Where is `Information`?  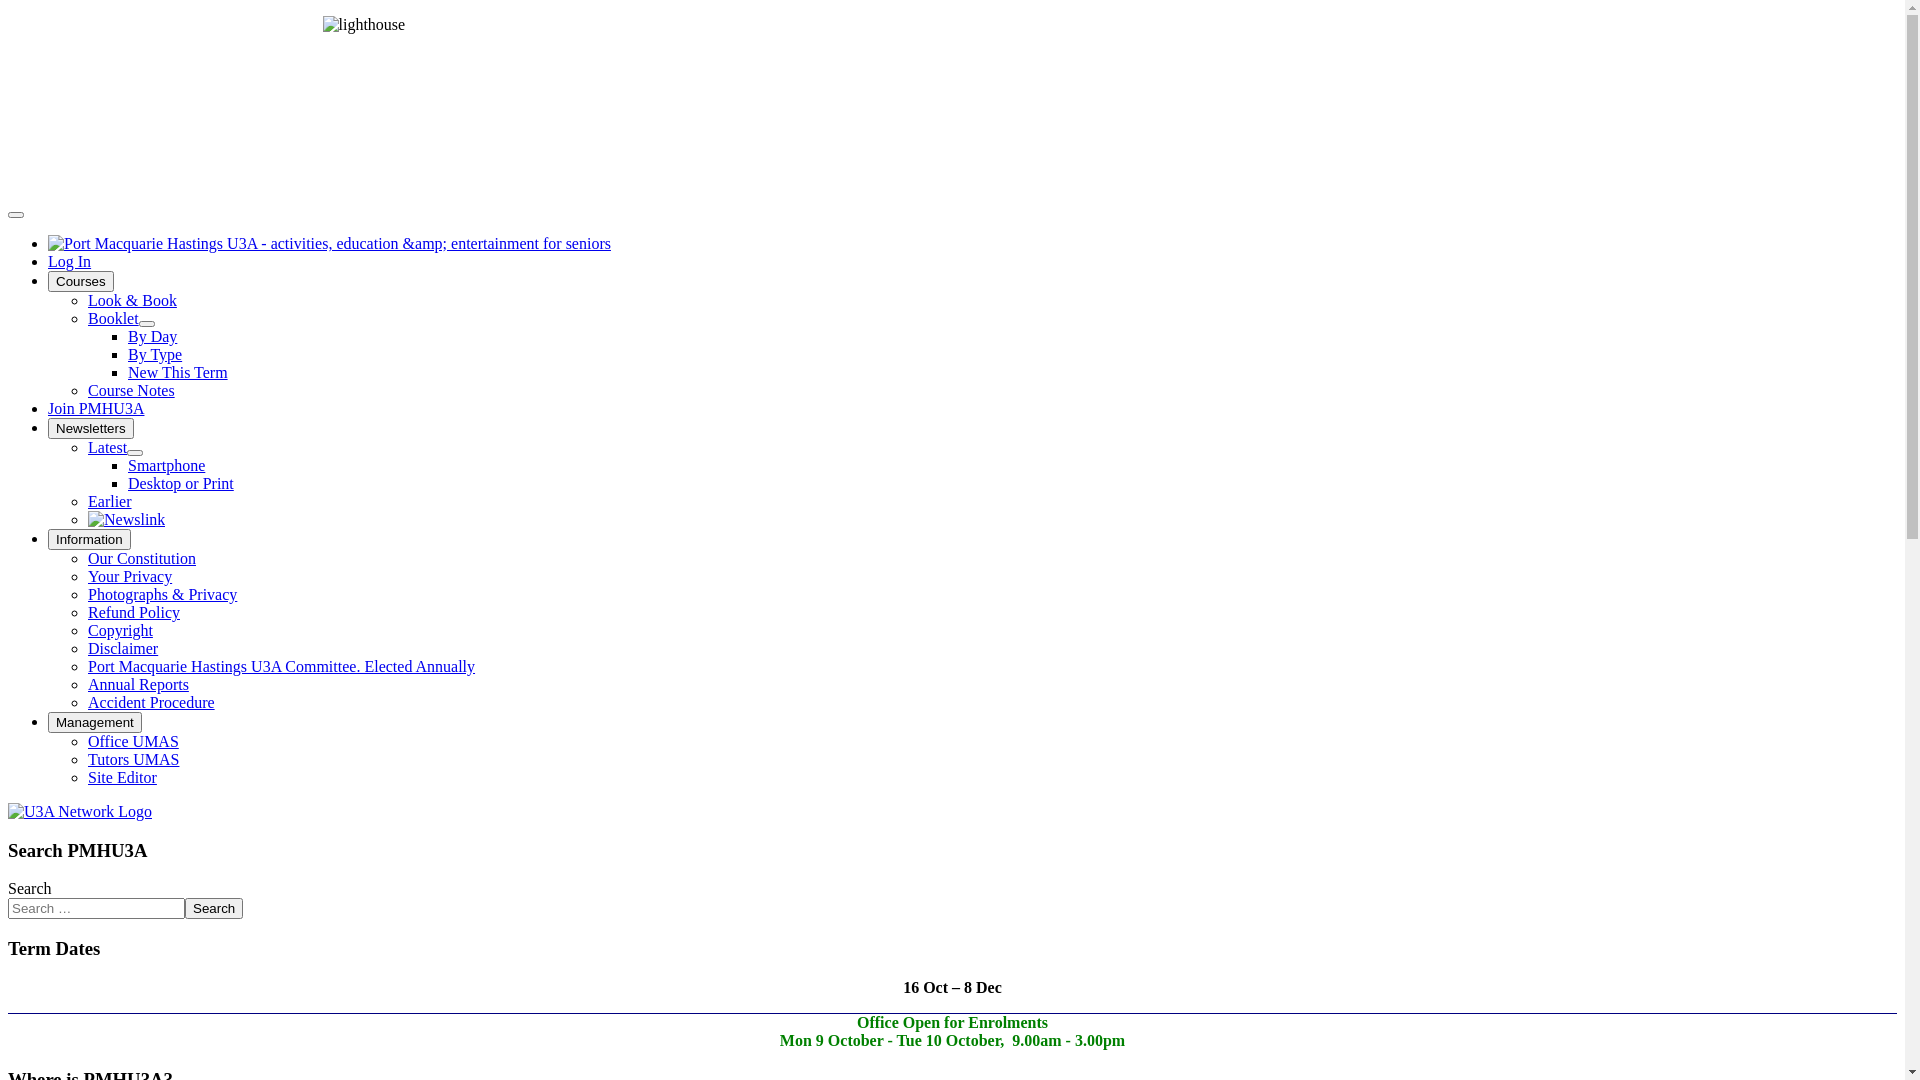 Information is located at coordinates (90, 540).